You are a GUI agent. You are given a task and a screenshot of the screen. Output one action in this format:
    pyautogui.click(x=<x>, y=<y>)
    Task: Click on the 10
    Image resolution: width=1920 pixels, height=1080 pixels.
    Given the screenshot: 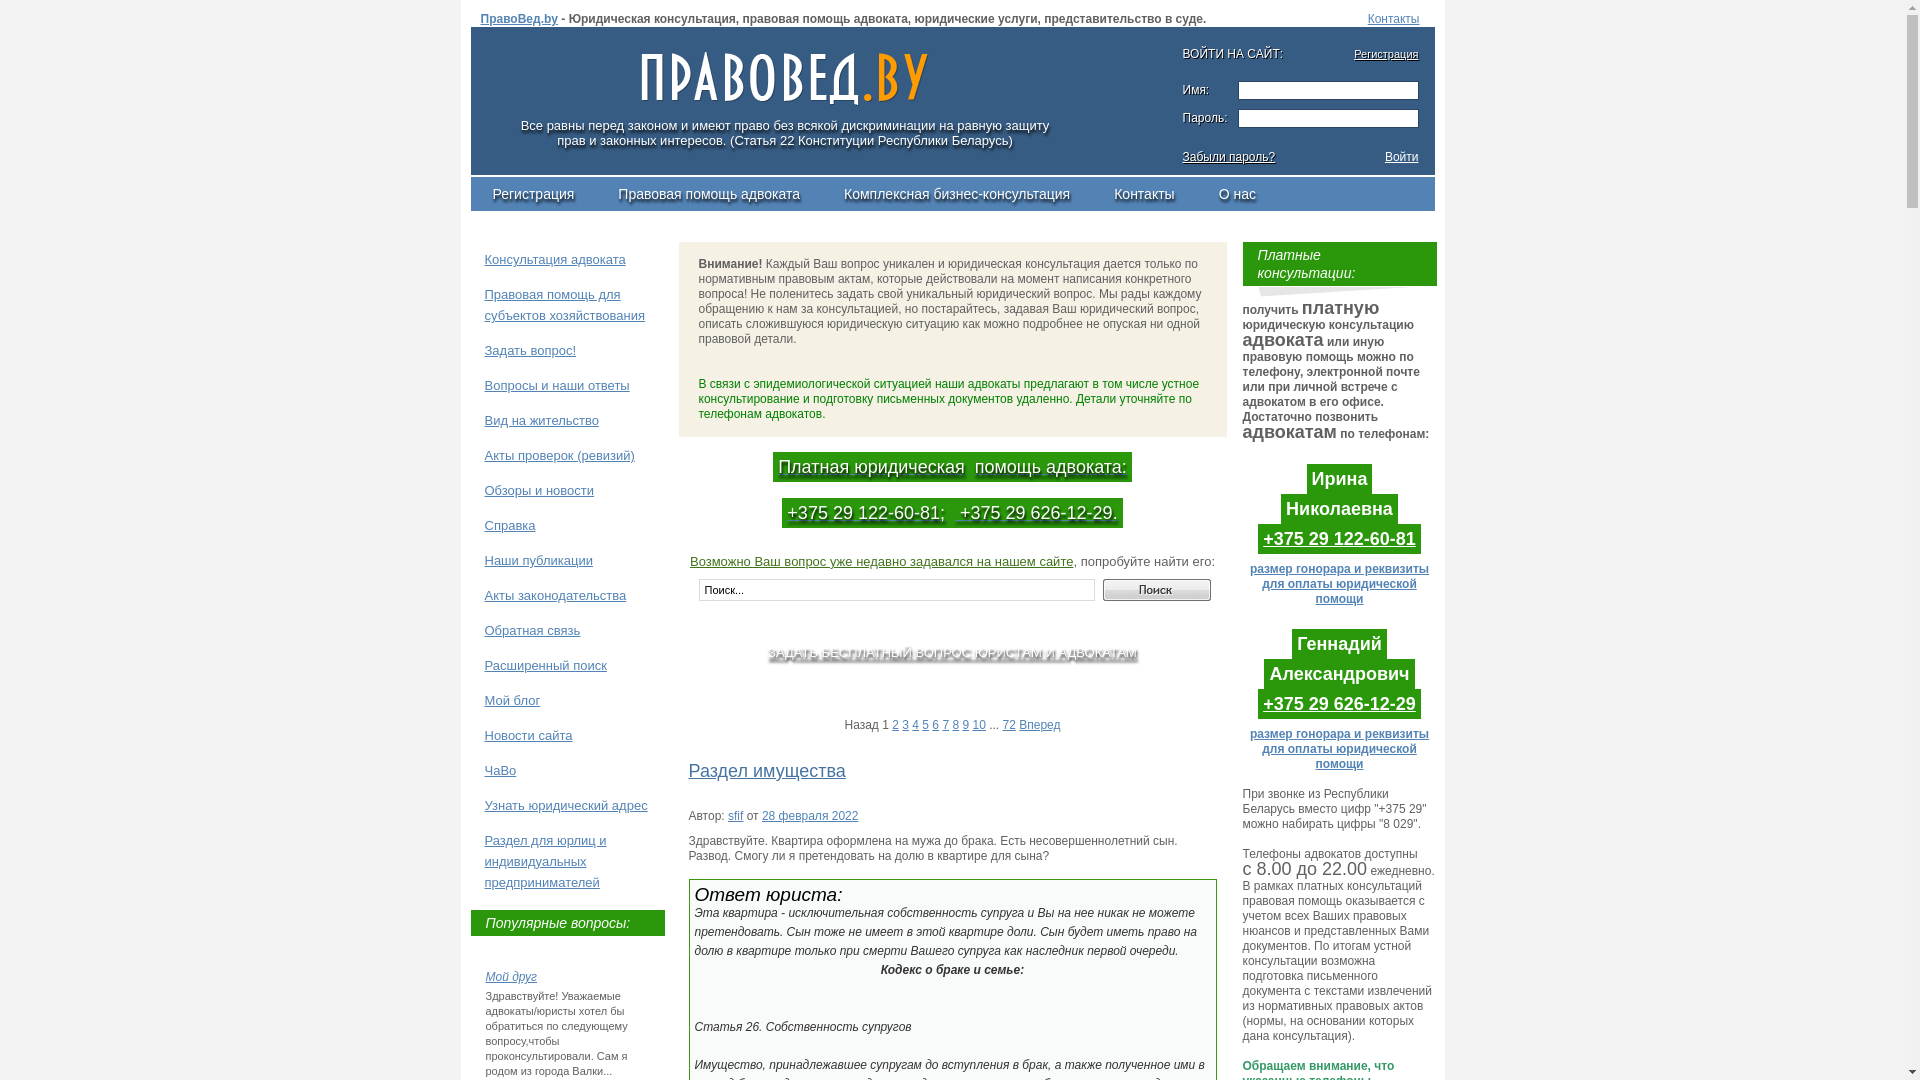 What is the action you would take?
    pyautogui.click(x=978, y=725)
    